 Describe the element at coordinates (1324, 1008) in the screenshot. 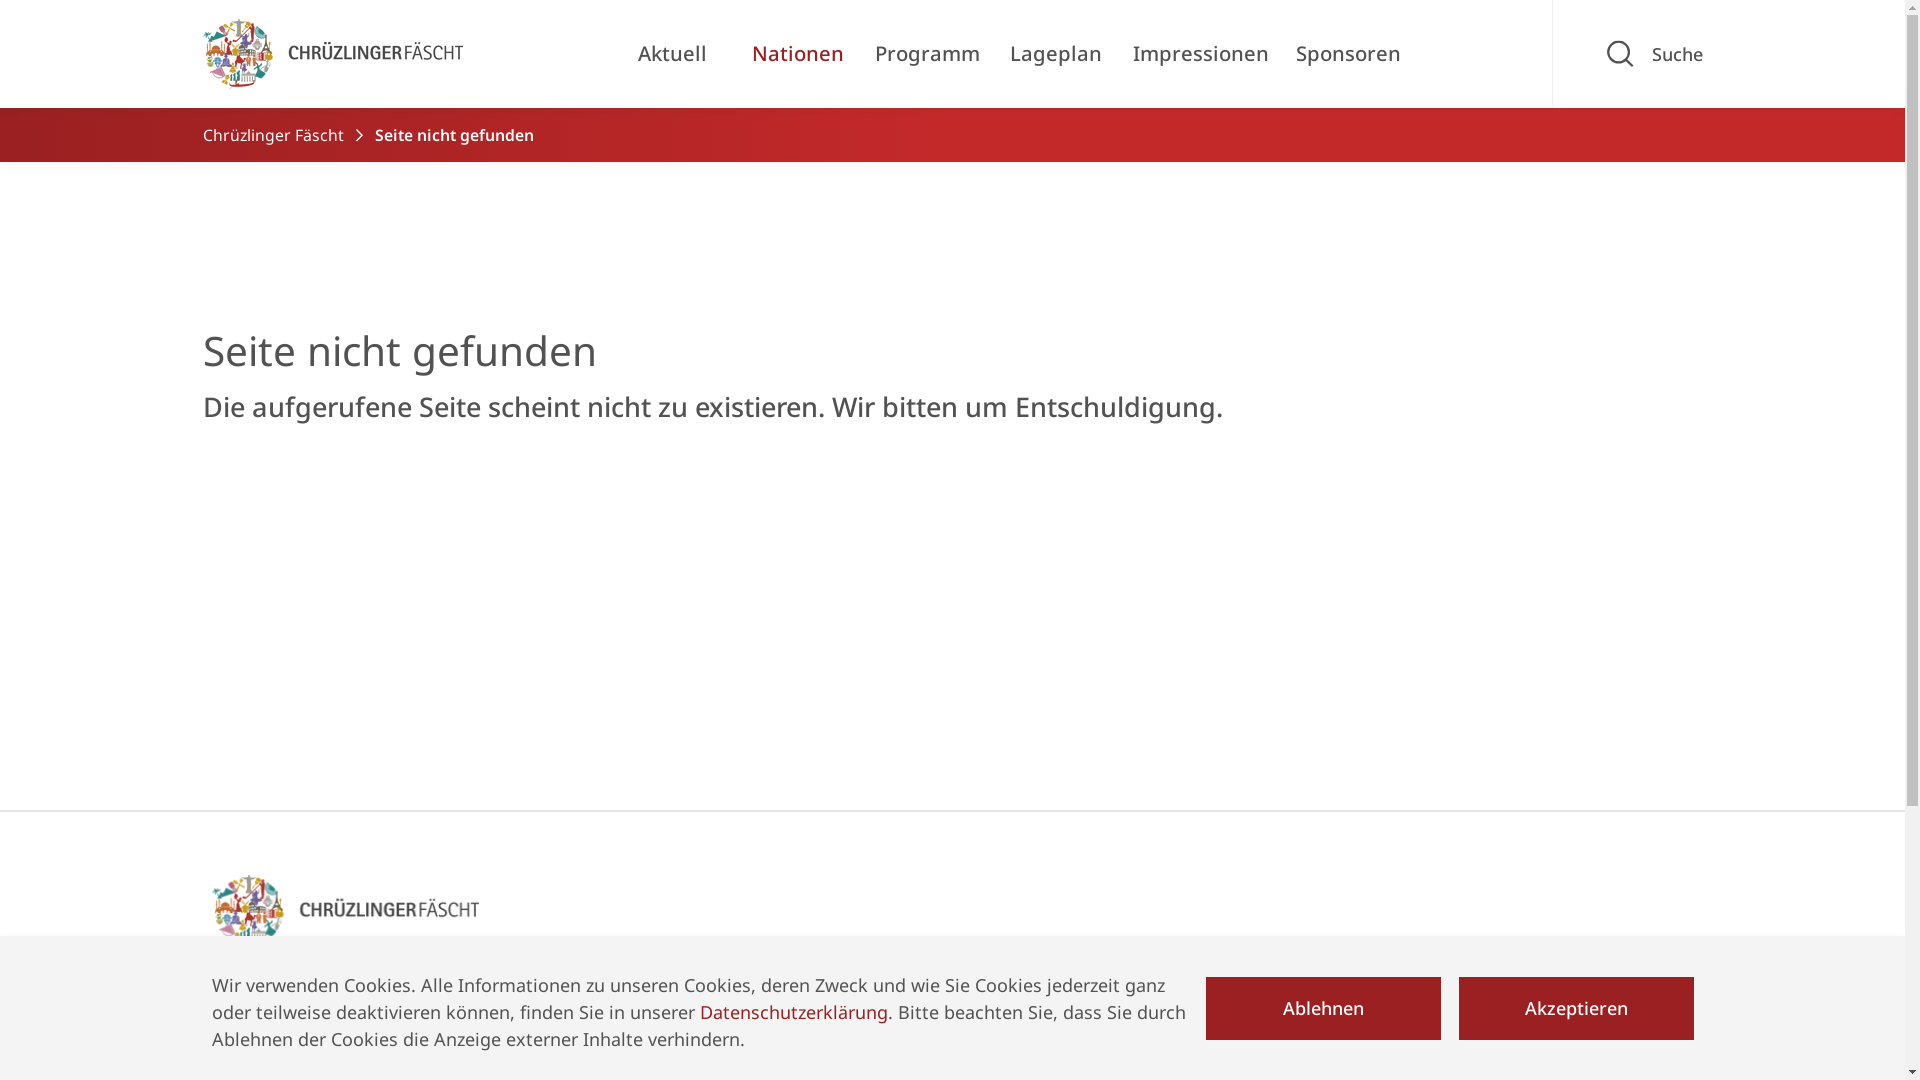

I see `Ablehnen` at that location.